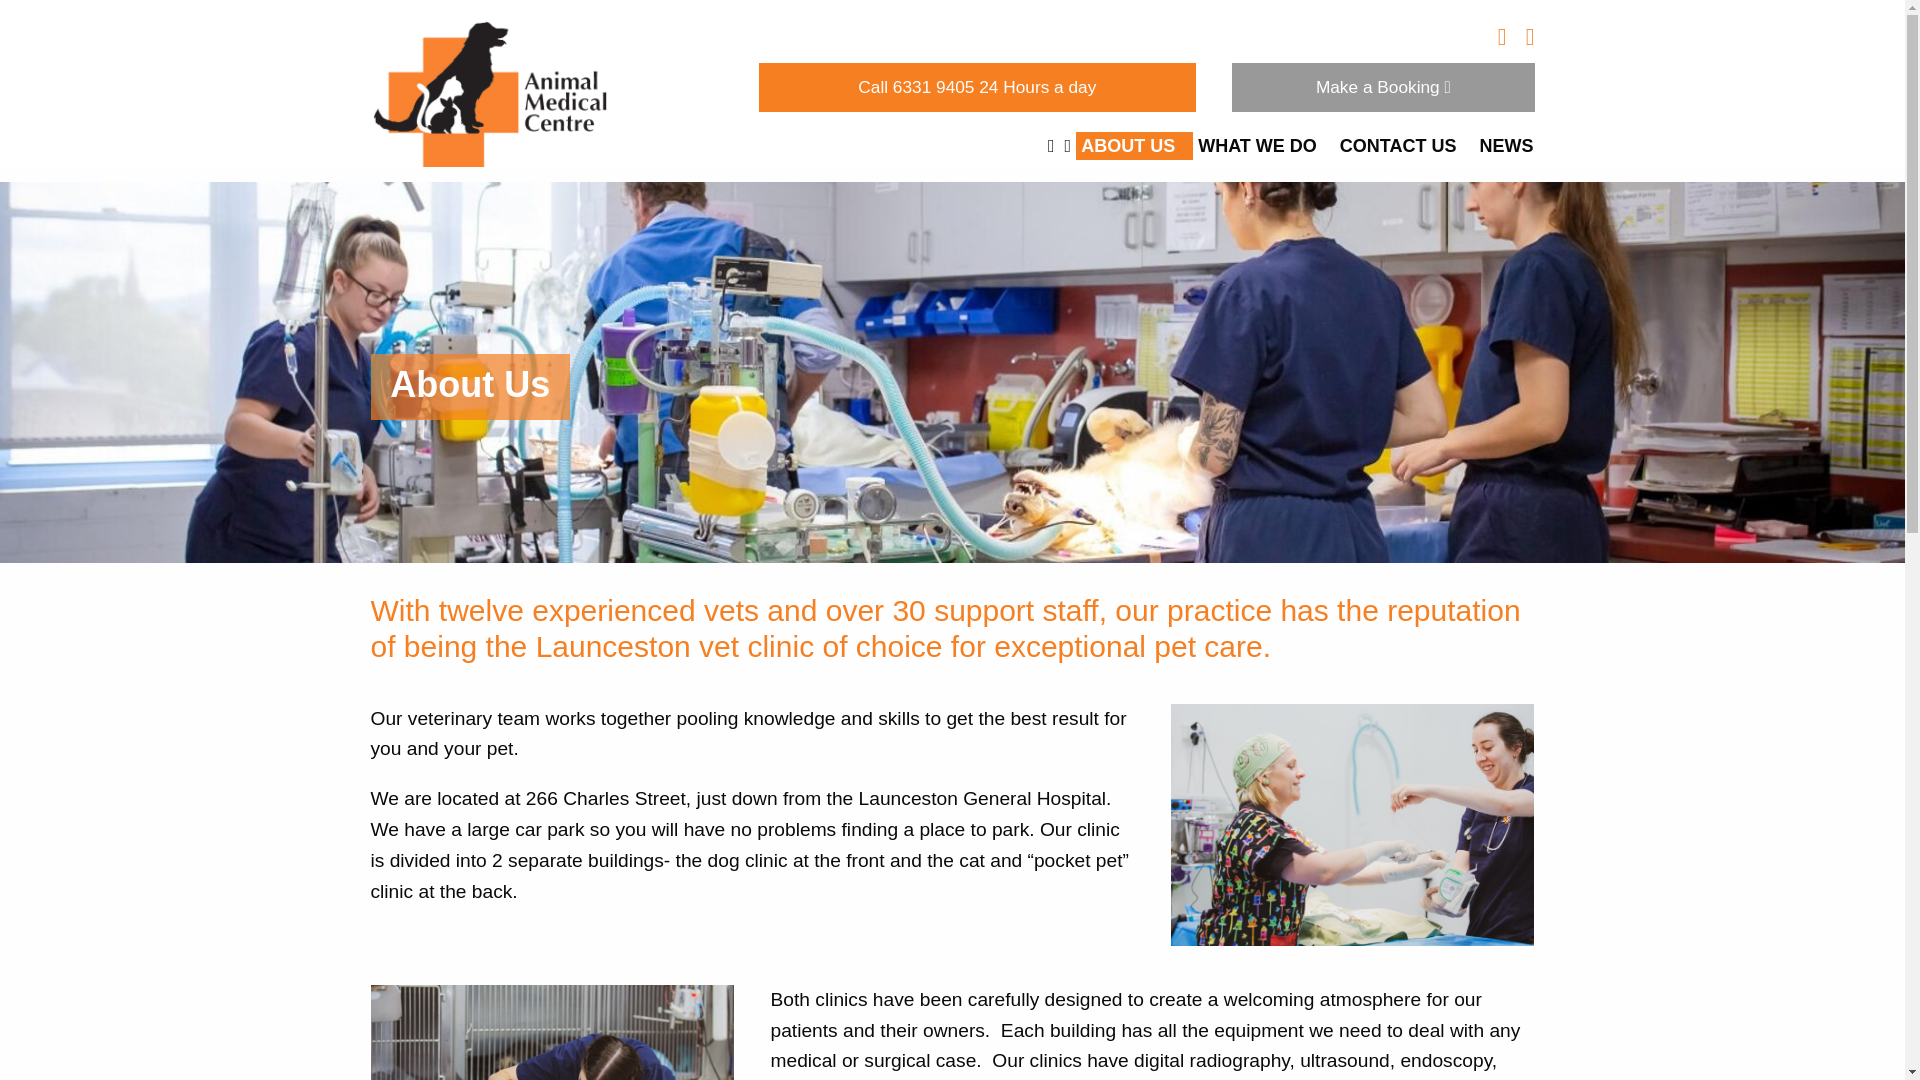 Image resolution: width=1920 pixels, height=1080 pixels. Describe the element at coordinates (489, 90) in the screenshot. I see `Animal Medical Centre - Home Page` at that location.